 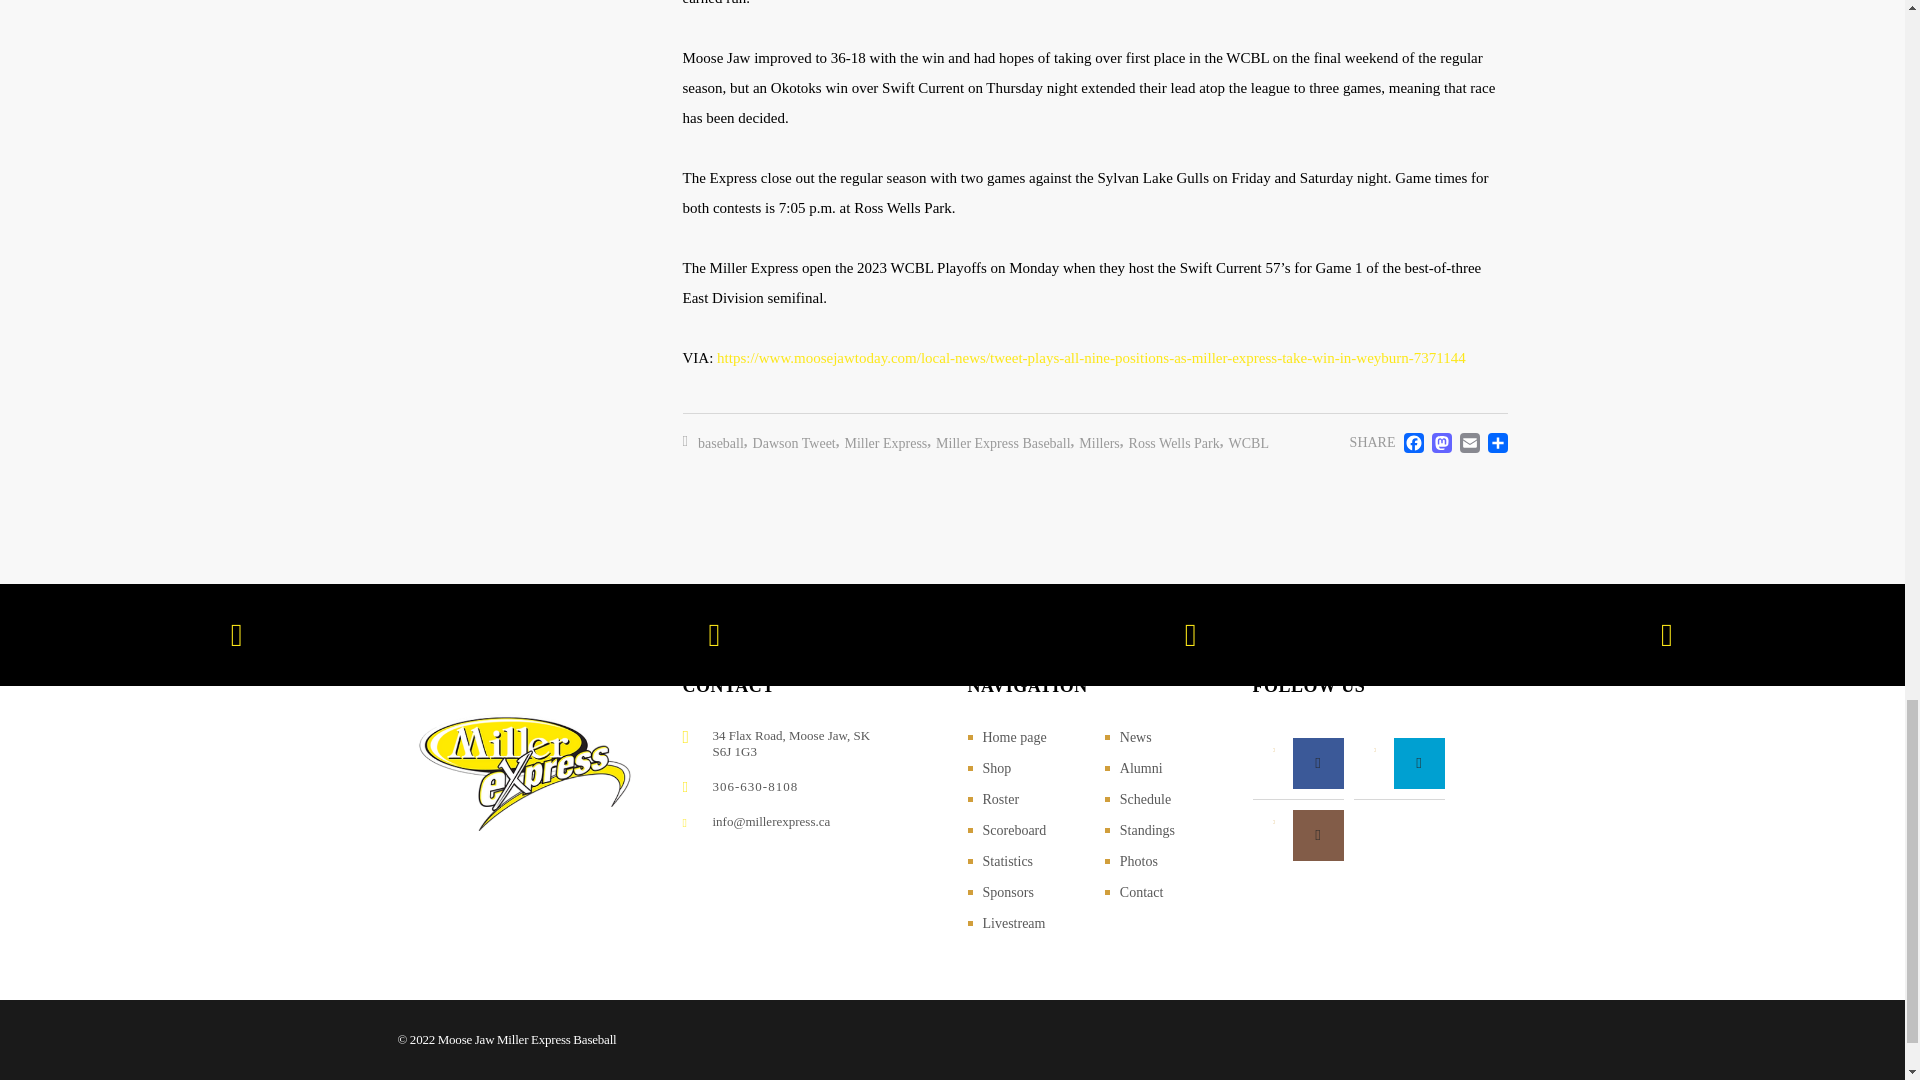 What do you see at coordinates (1466, 442) in the screenshot?
I see `Email` at bounding box center [1466, 442].